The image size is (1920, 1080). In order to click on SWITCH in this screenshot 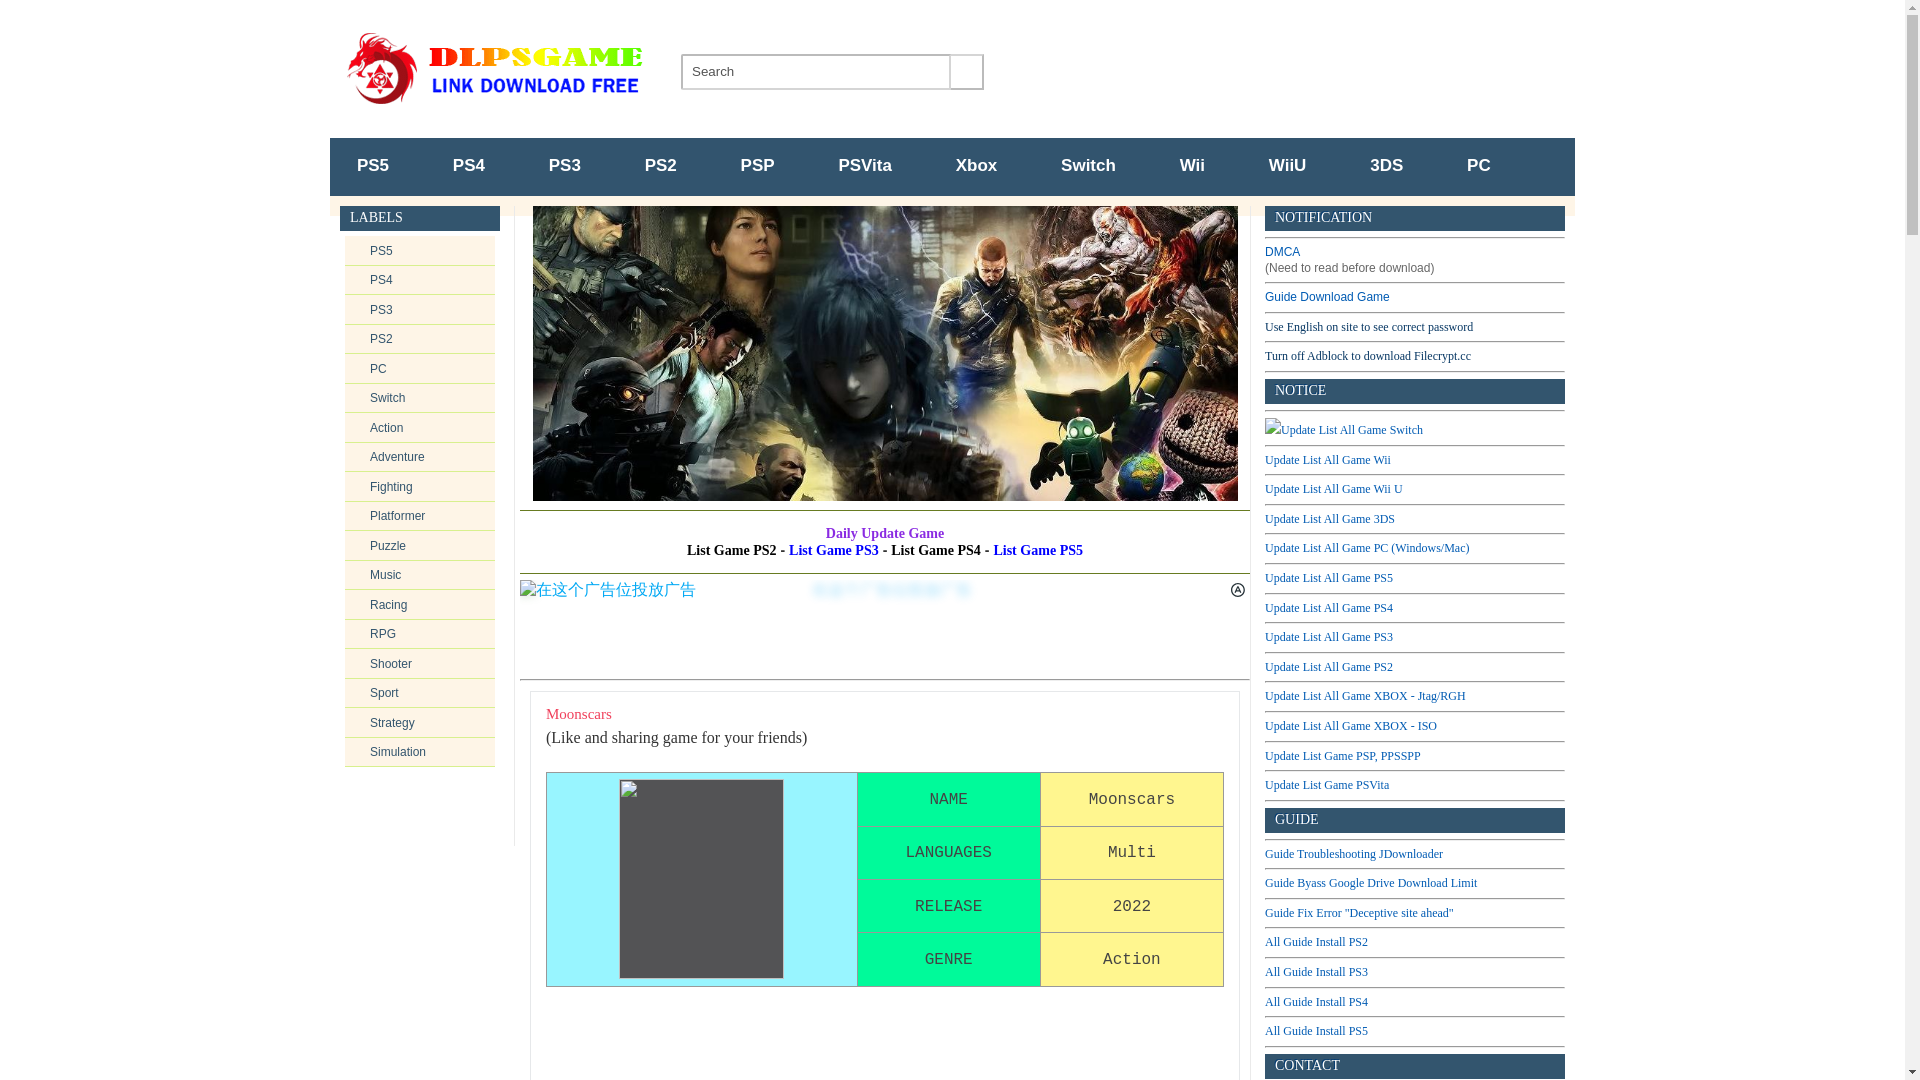, I will do `click(1088, 166)`.